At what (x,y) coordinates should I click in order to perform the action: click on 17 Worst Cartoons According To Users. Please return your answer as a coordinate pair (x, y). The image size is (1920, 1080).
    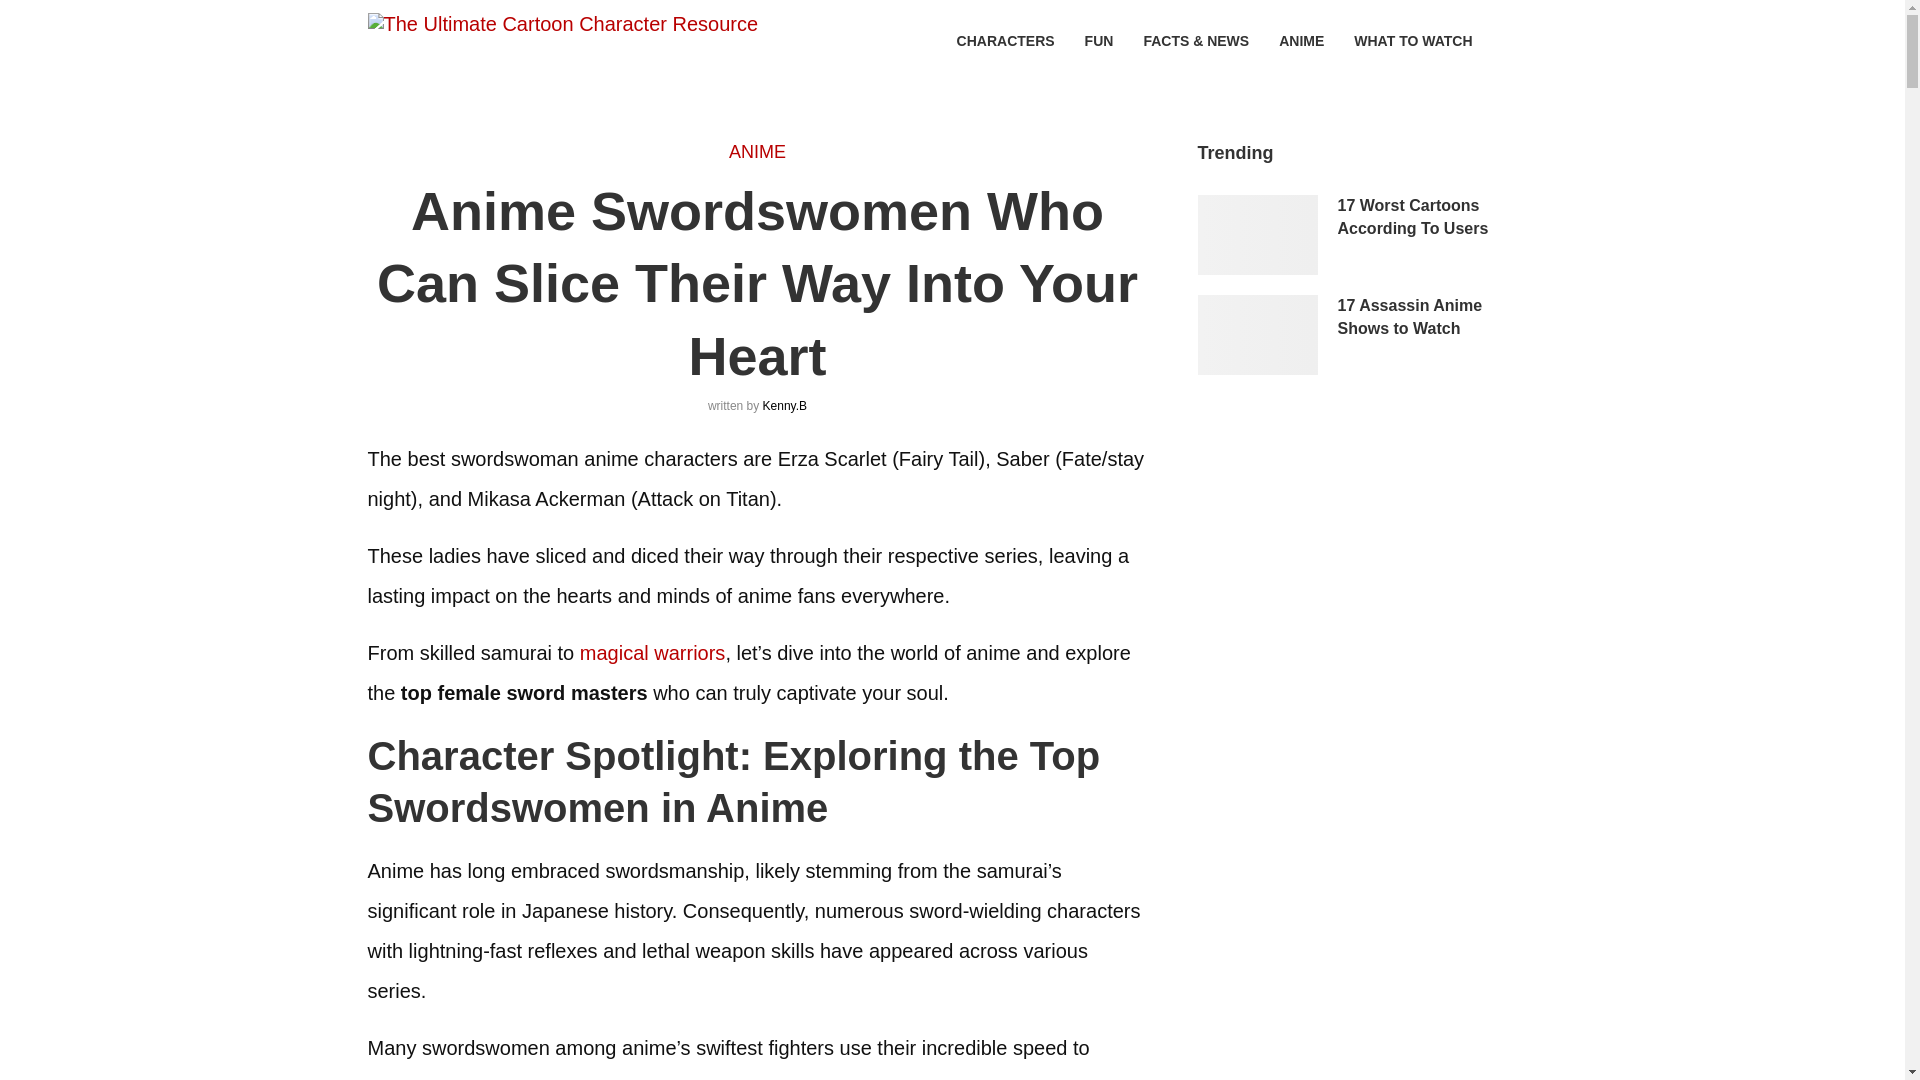
    Looking at the image, I should click on (1438, 217).